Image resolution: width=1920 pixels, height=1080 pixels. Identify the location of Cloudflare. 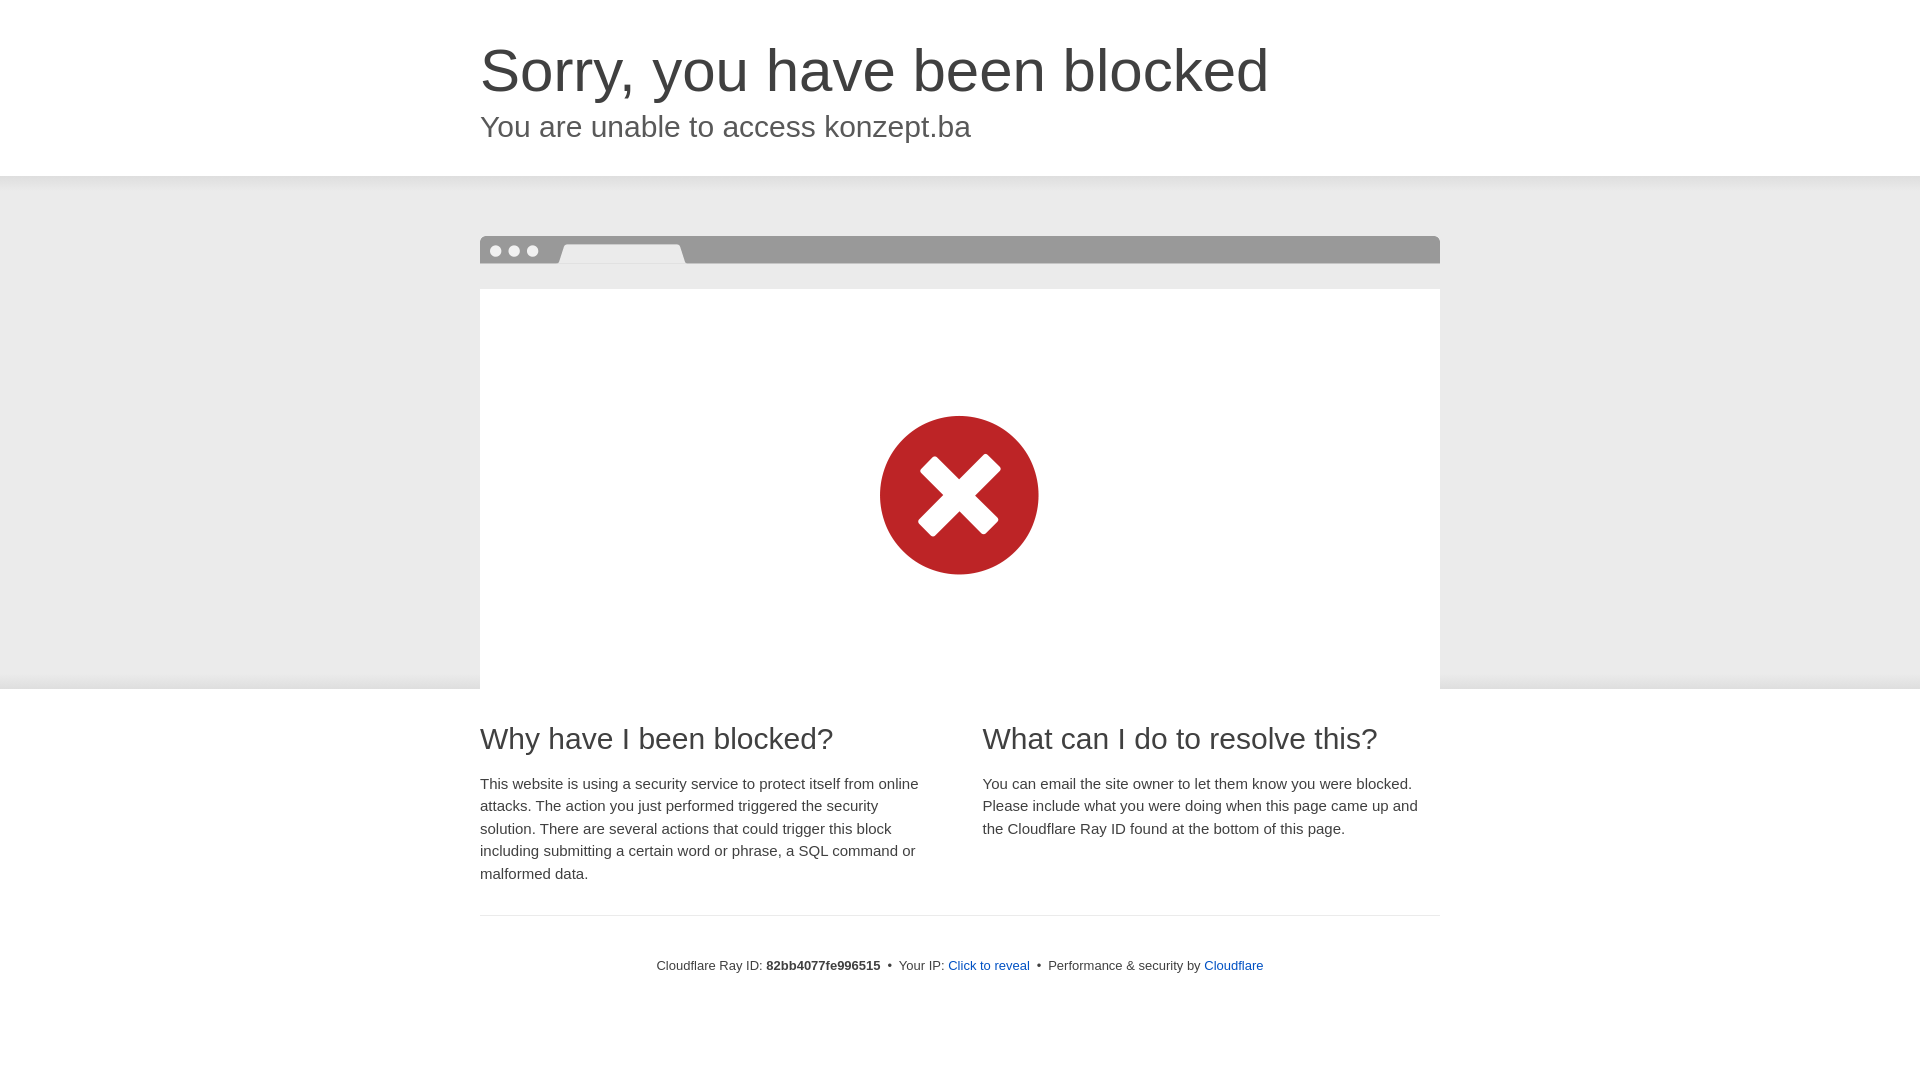
(1234, 966).